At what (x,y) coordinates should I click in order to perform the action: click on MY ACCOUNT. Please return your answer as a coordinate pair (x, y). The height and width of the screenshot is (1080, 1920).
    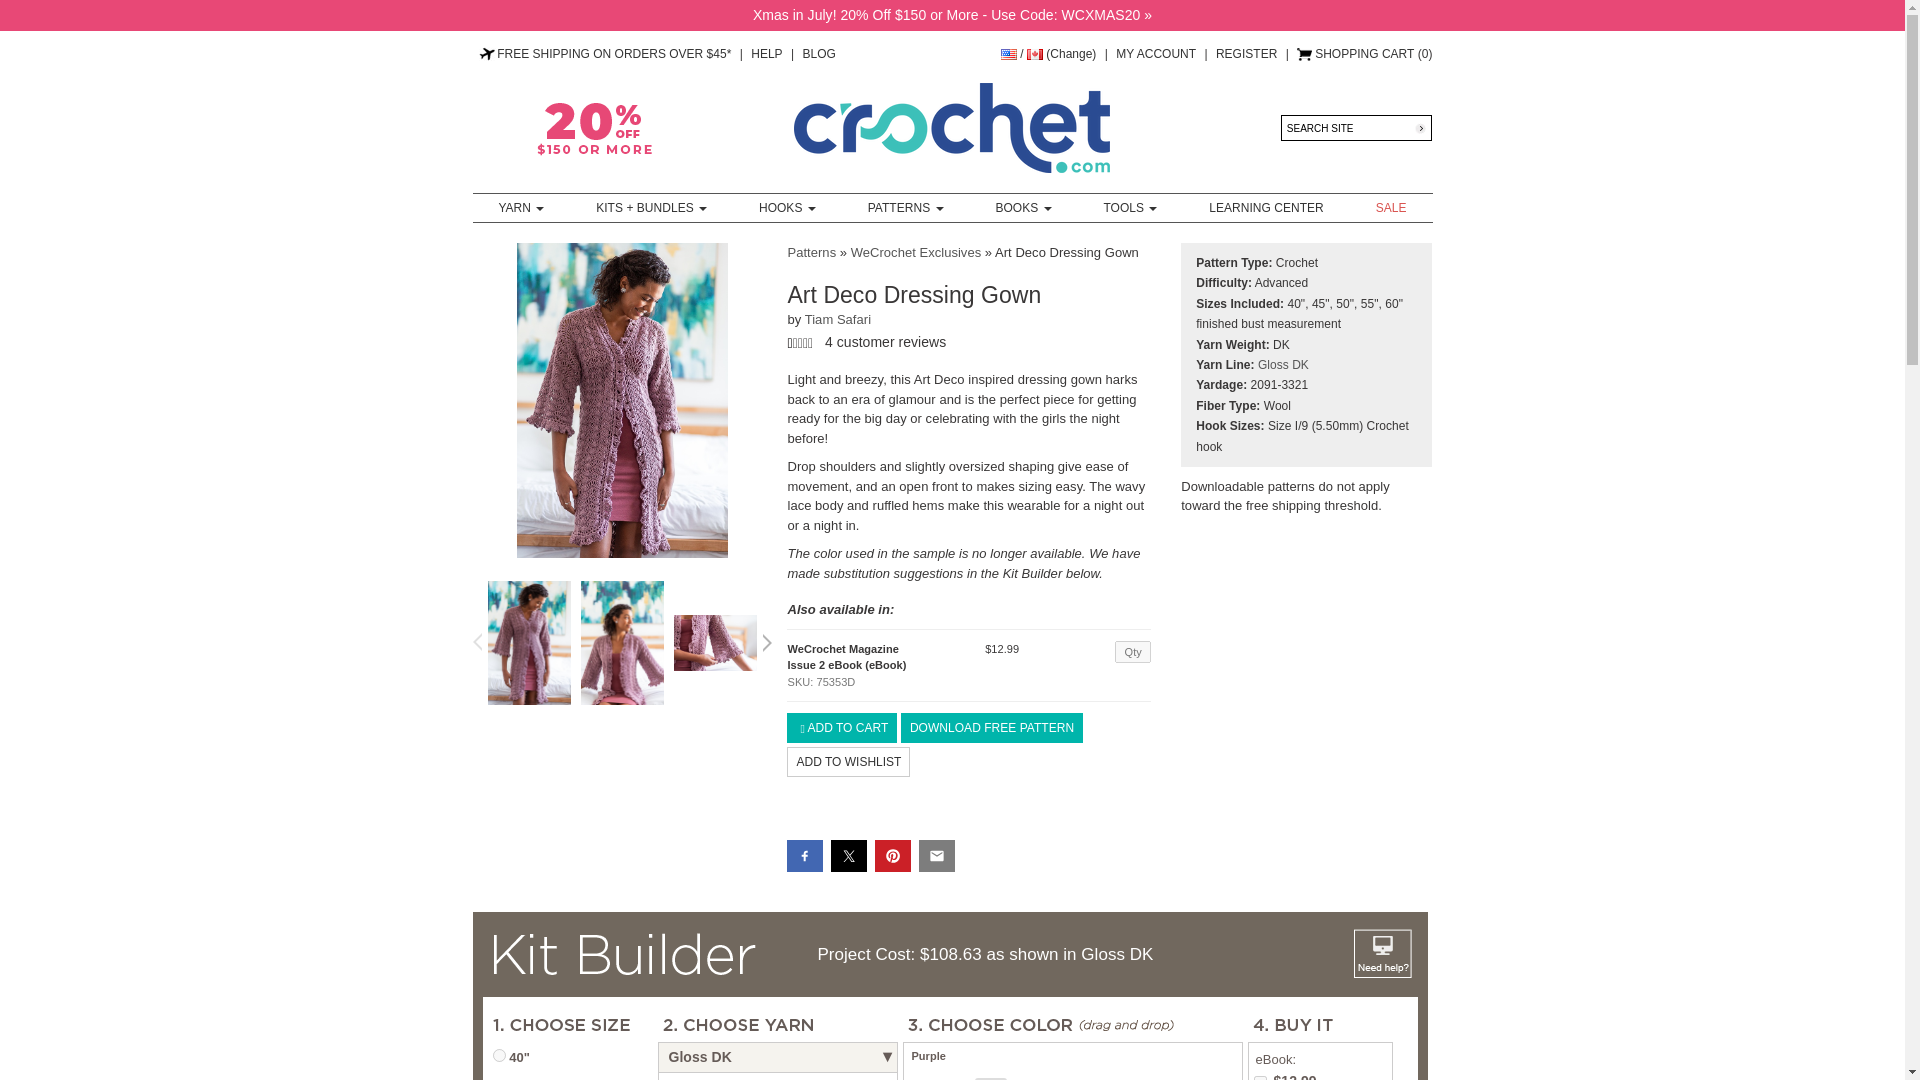
    Looking at the image, I should click on (1156, 54).